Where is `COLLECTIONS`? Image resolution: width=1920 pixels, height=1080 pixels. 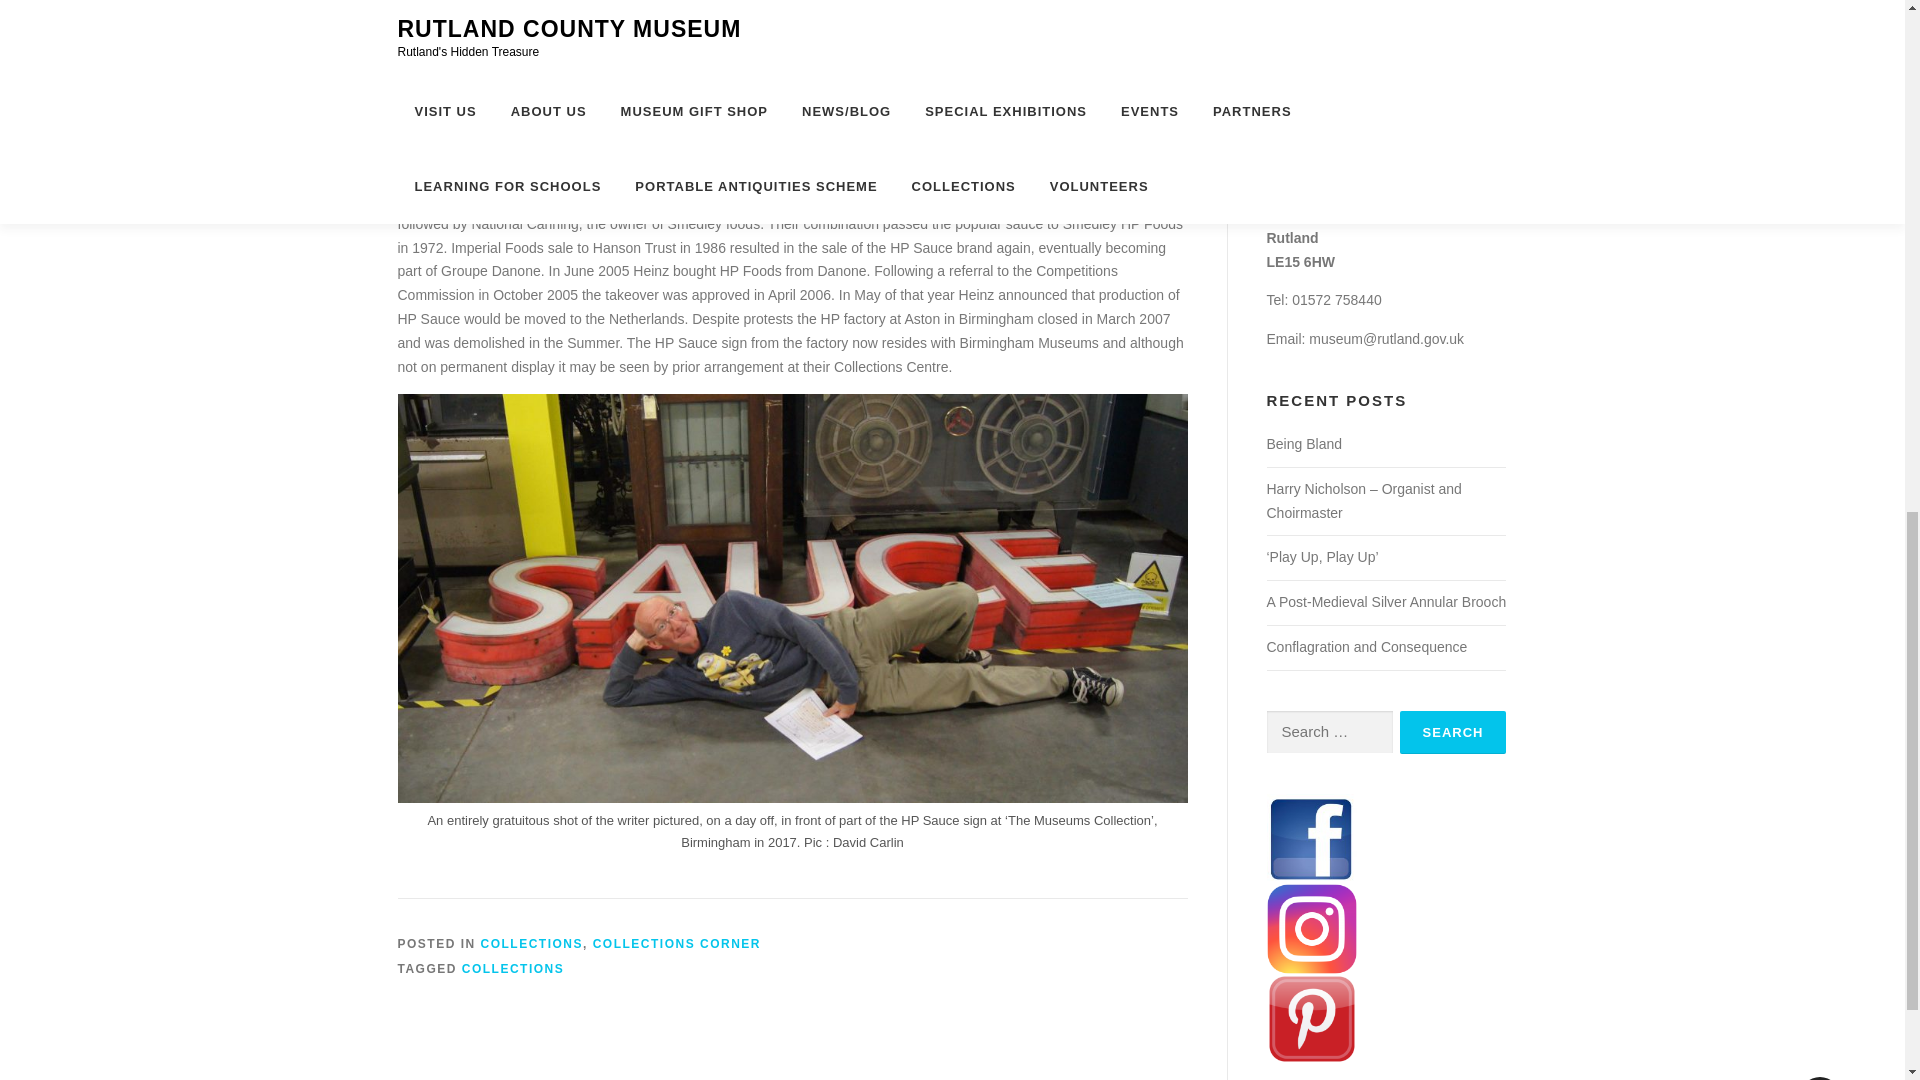
COLLECTIONS is located at coordinates (532, 944).